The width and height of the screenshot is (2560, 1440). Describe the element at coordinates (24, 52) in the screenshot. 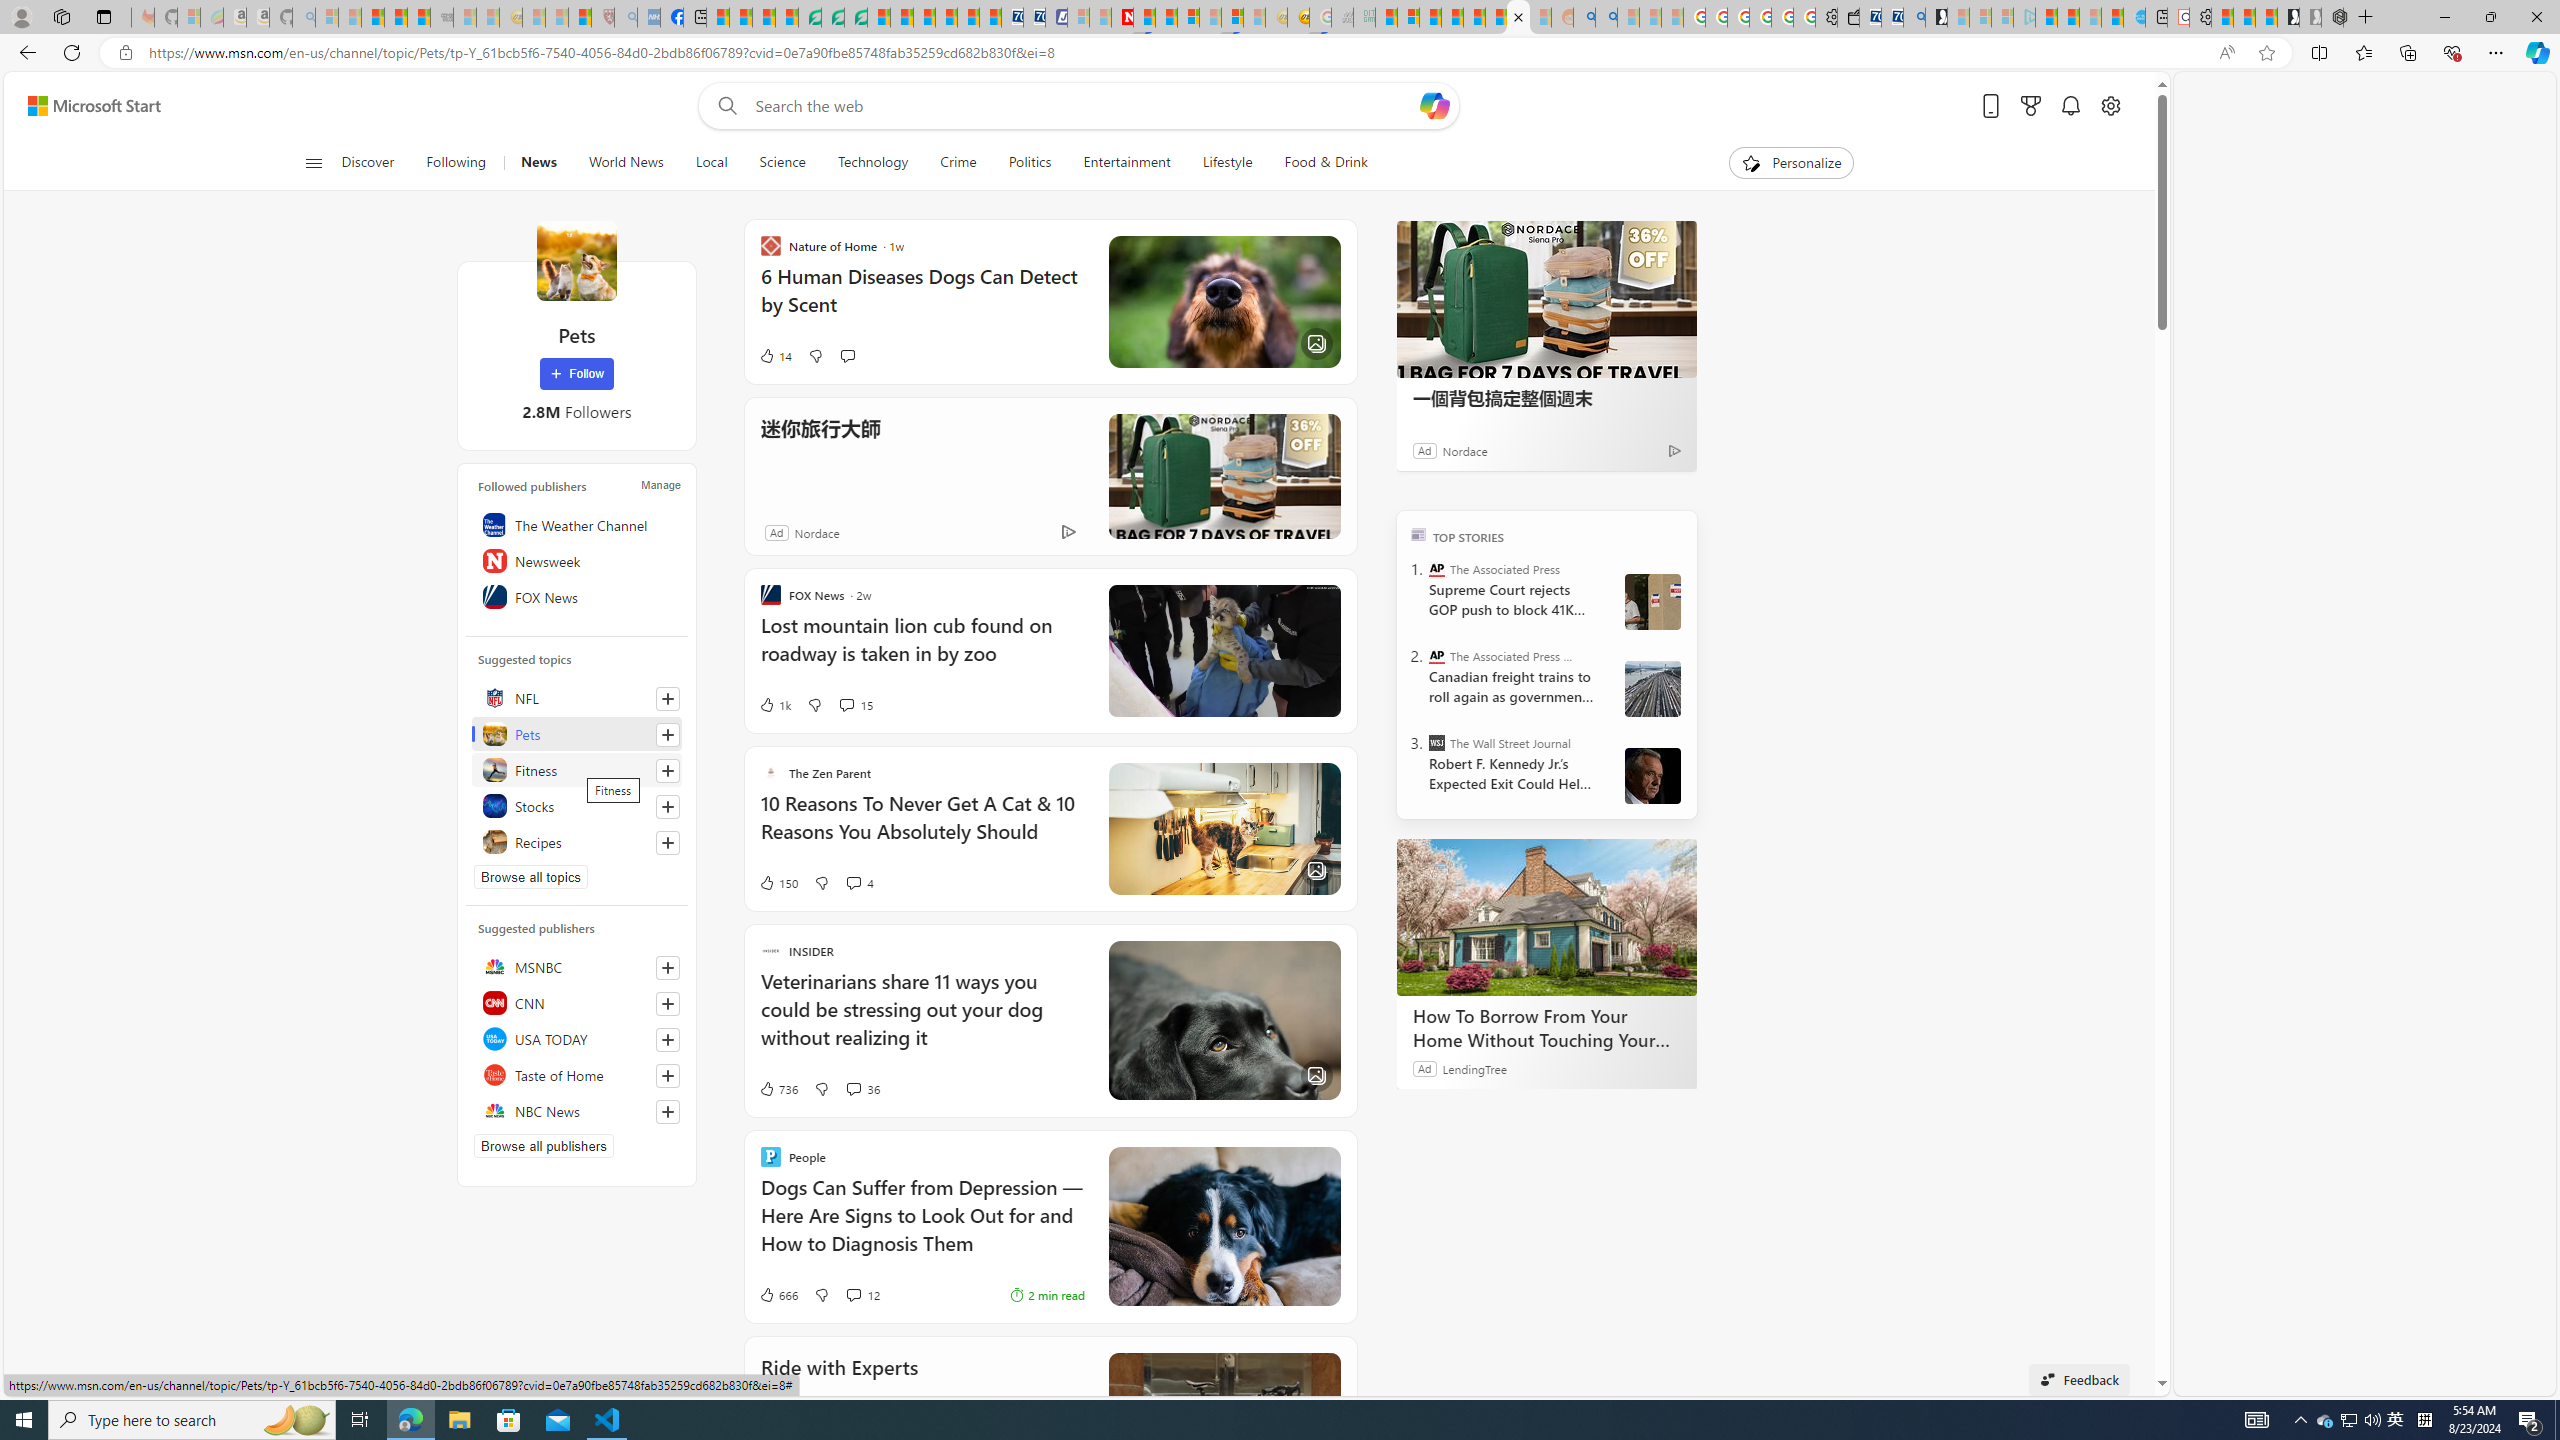

I see `Back` at that location.